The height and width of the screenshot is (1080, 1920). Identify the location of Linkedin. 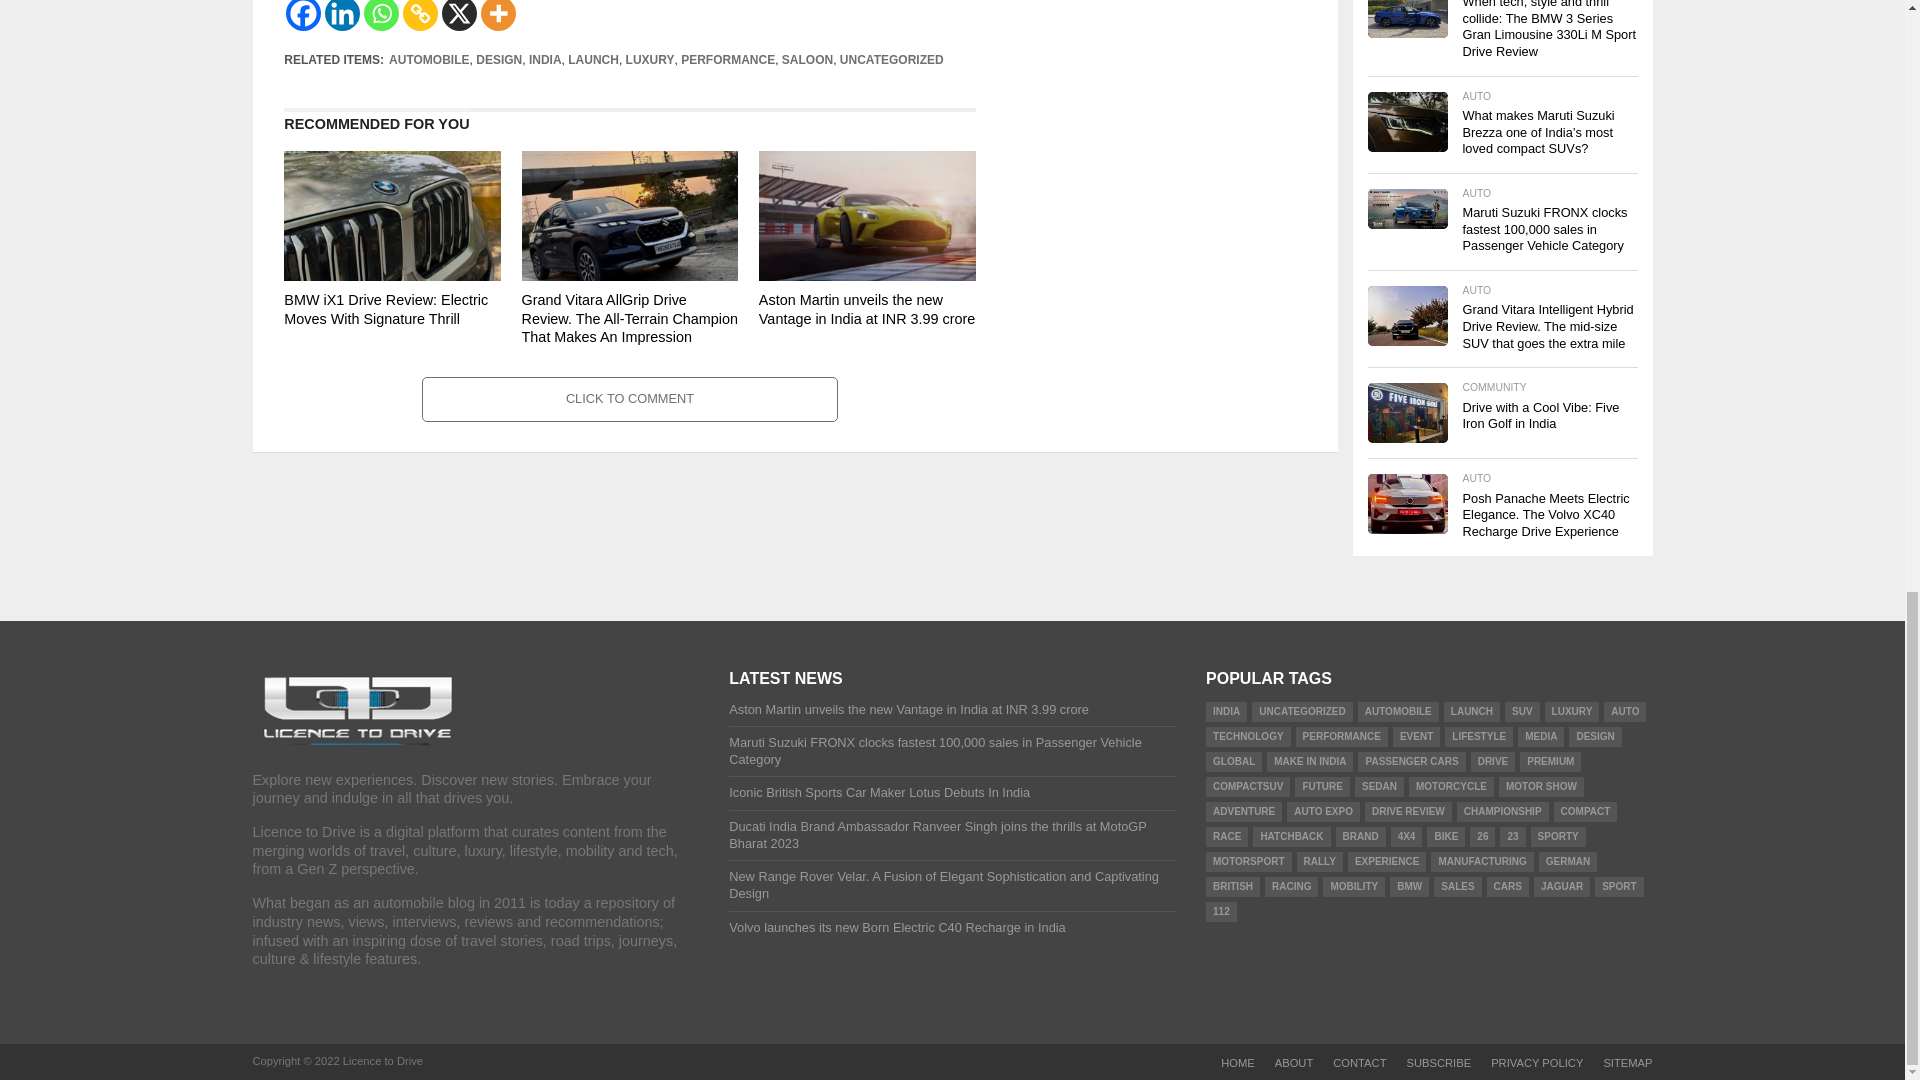
(342, 16).